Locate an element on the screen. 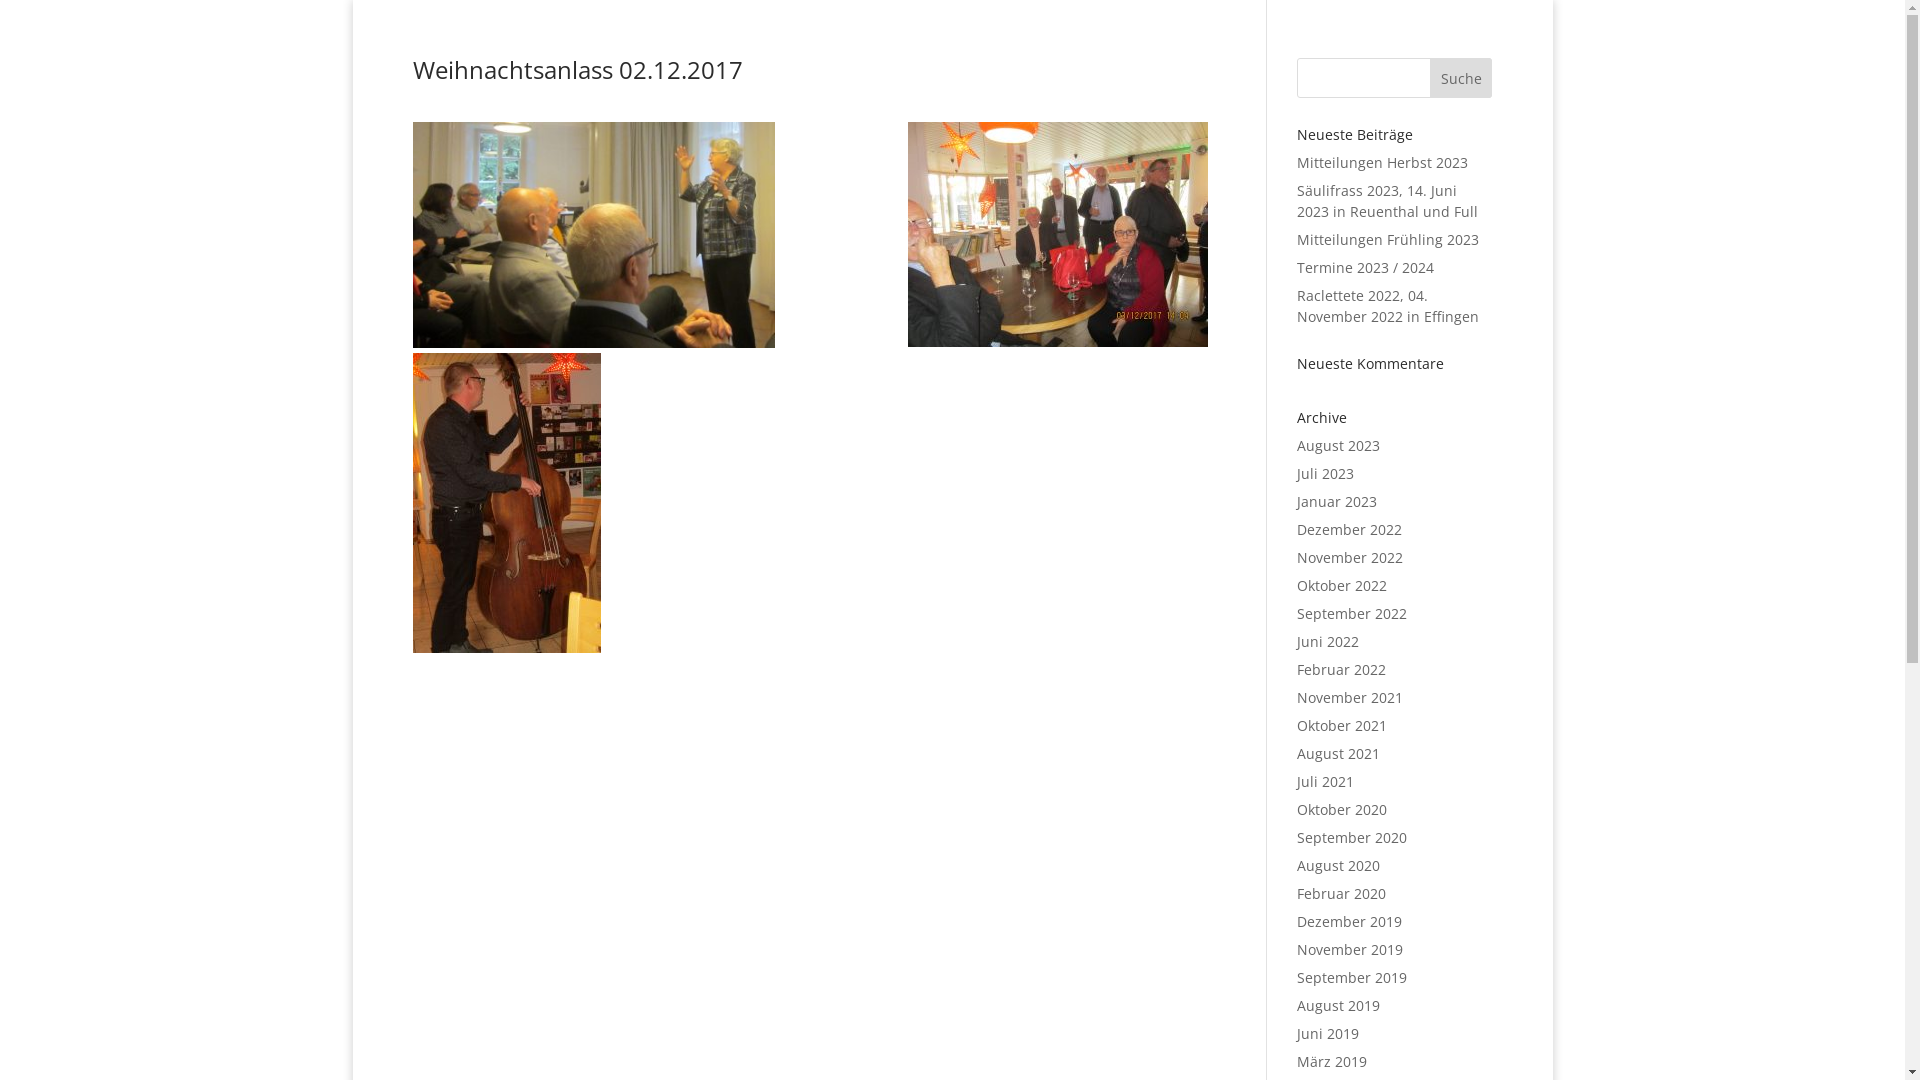 Image resolution: width=1920 pixels, height=1080 pixels. Februar 2020 is located at coordinates (1342, 894).